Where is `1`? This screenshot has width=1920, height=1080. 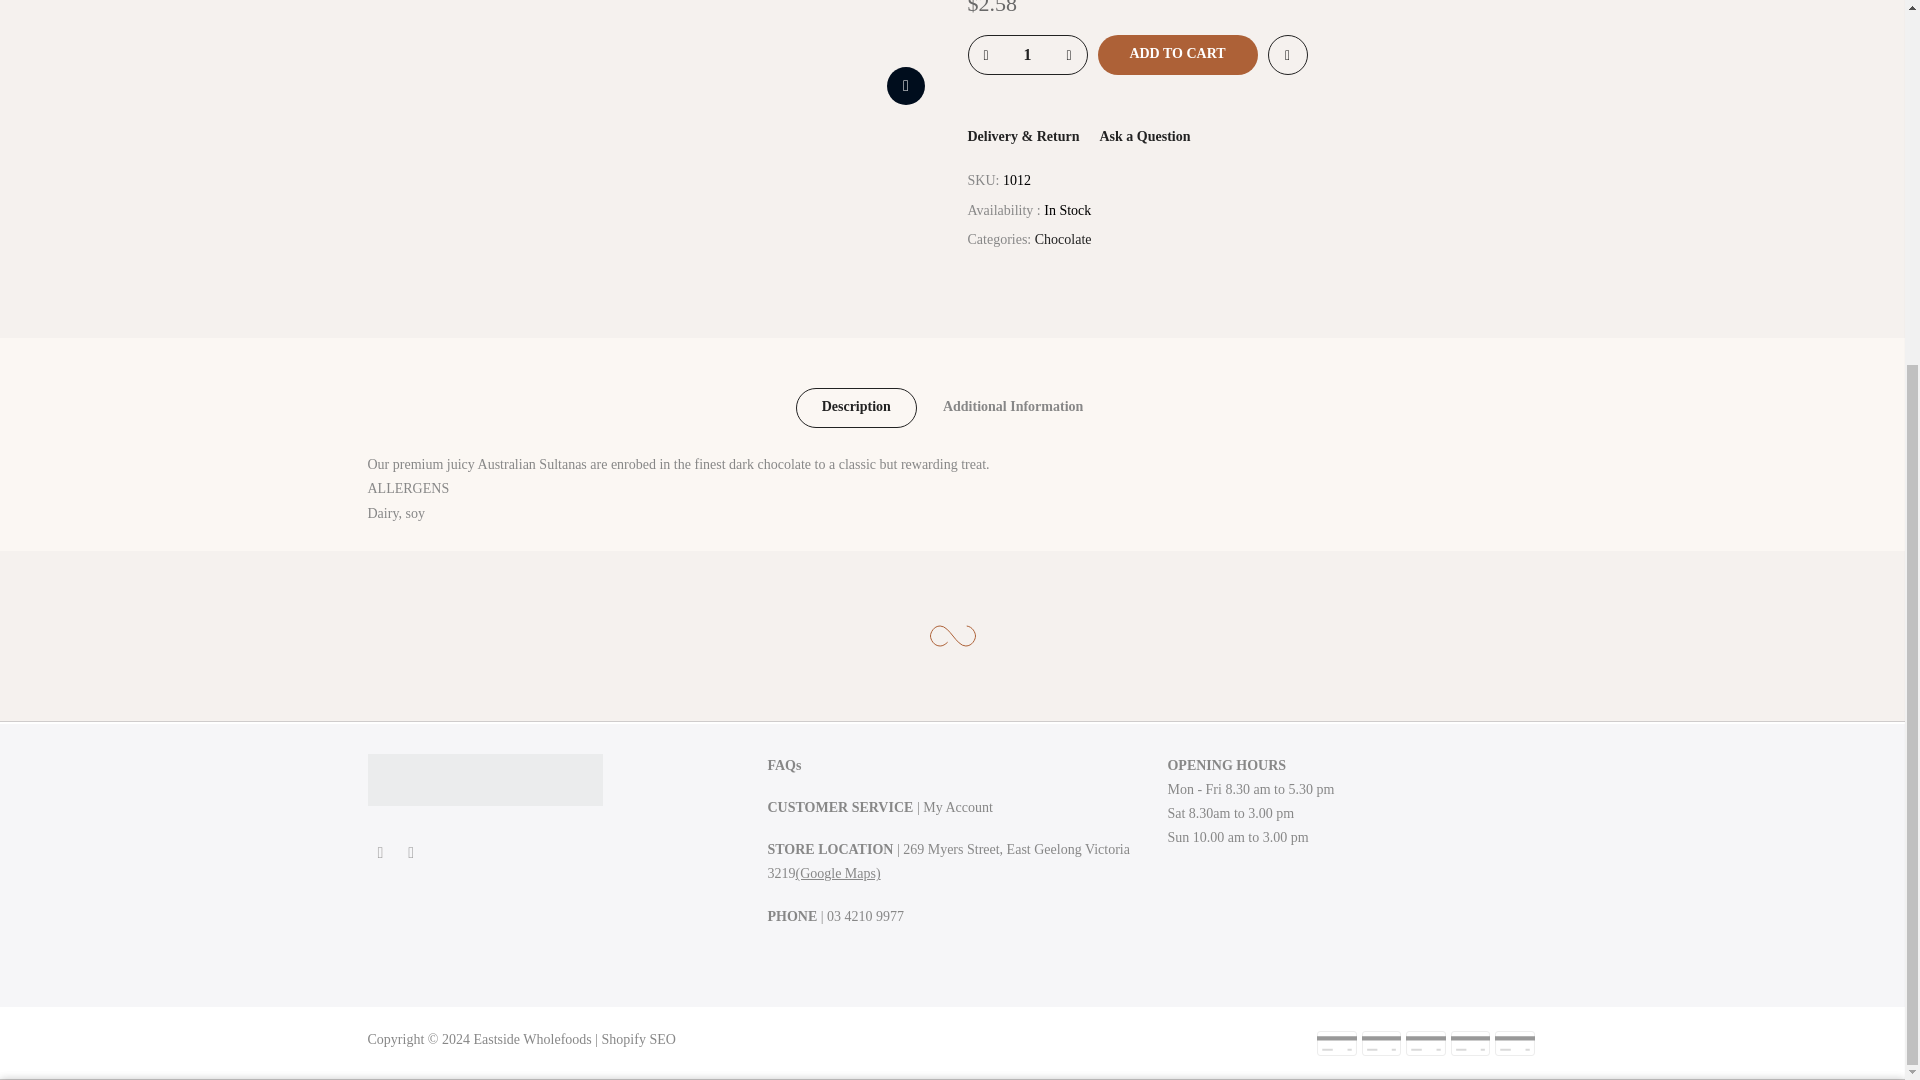 1 is located at coordinates (1026, 54).